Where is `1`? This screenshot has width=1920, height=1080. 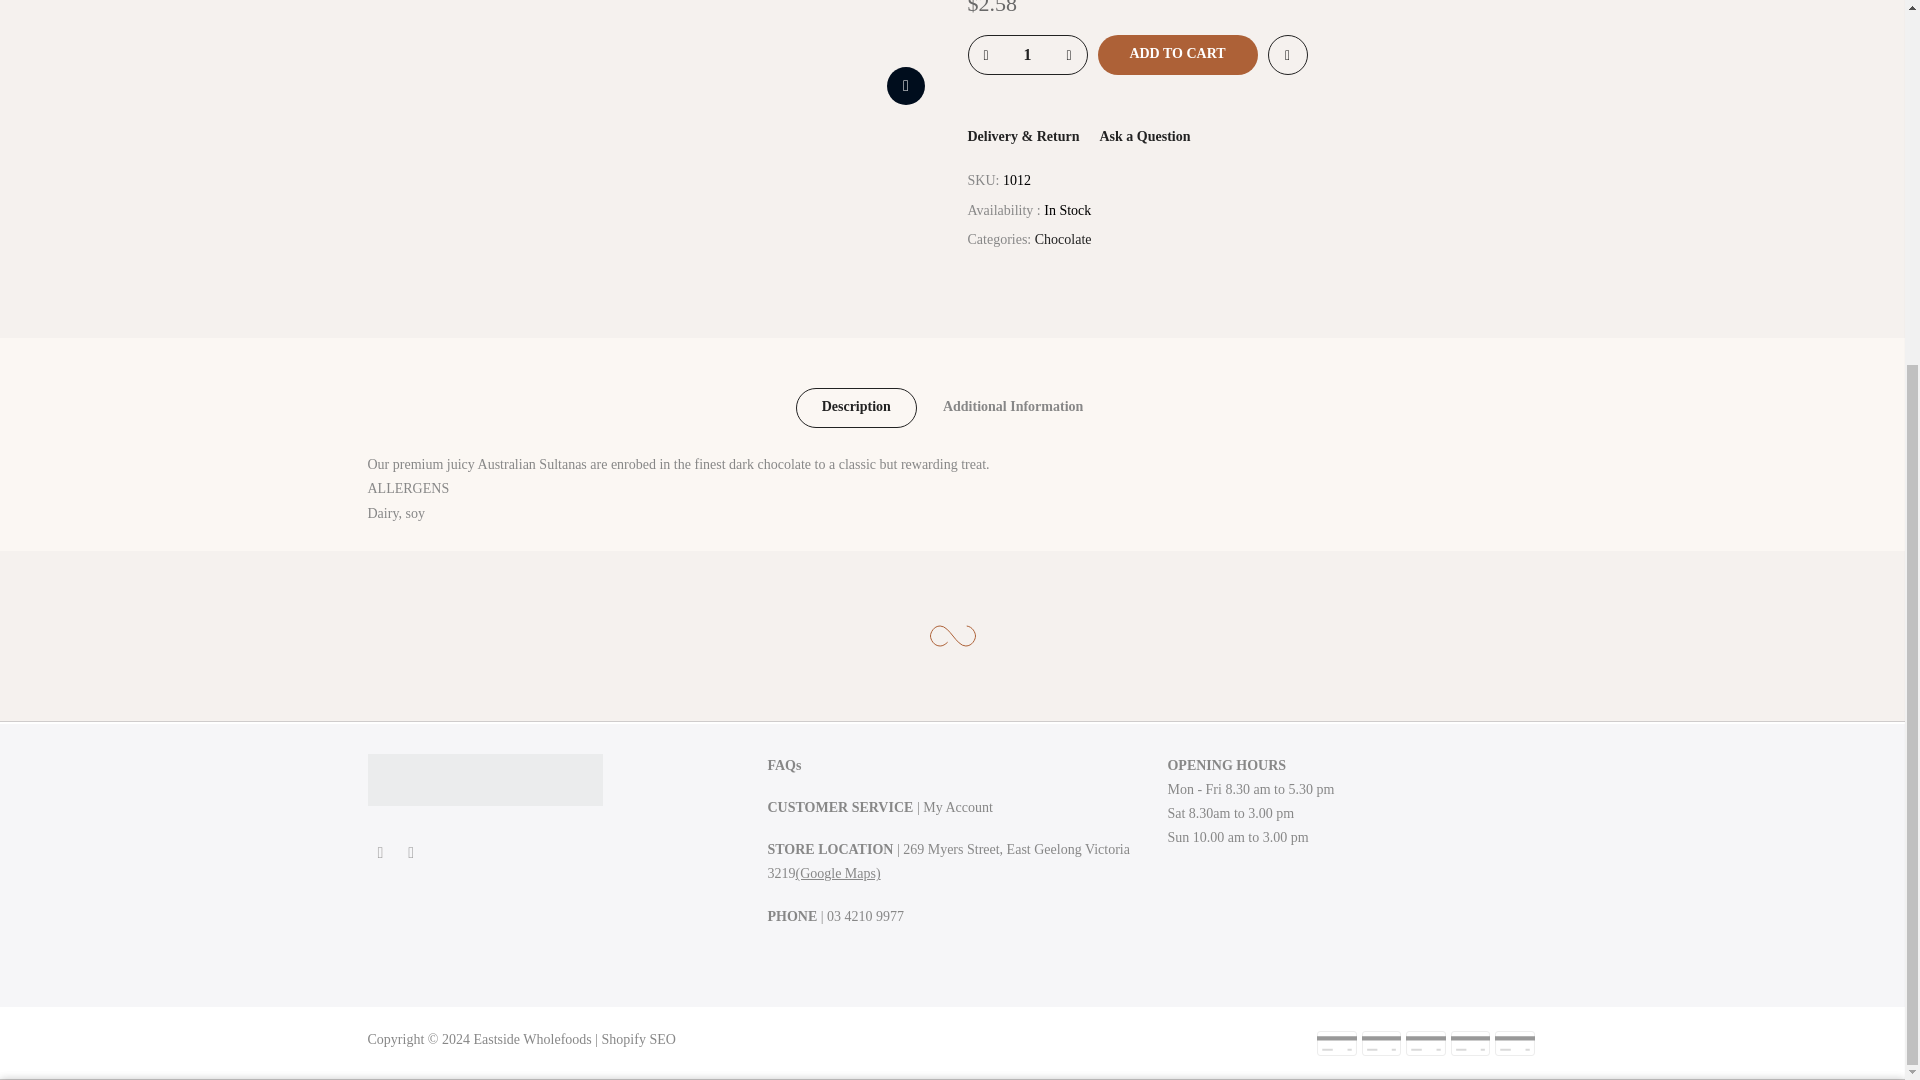 1 is located at coordinates (1026, 54).